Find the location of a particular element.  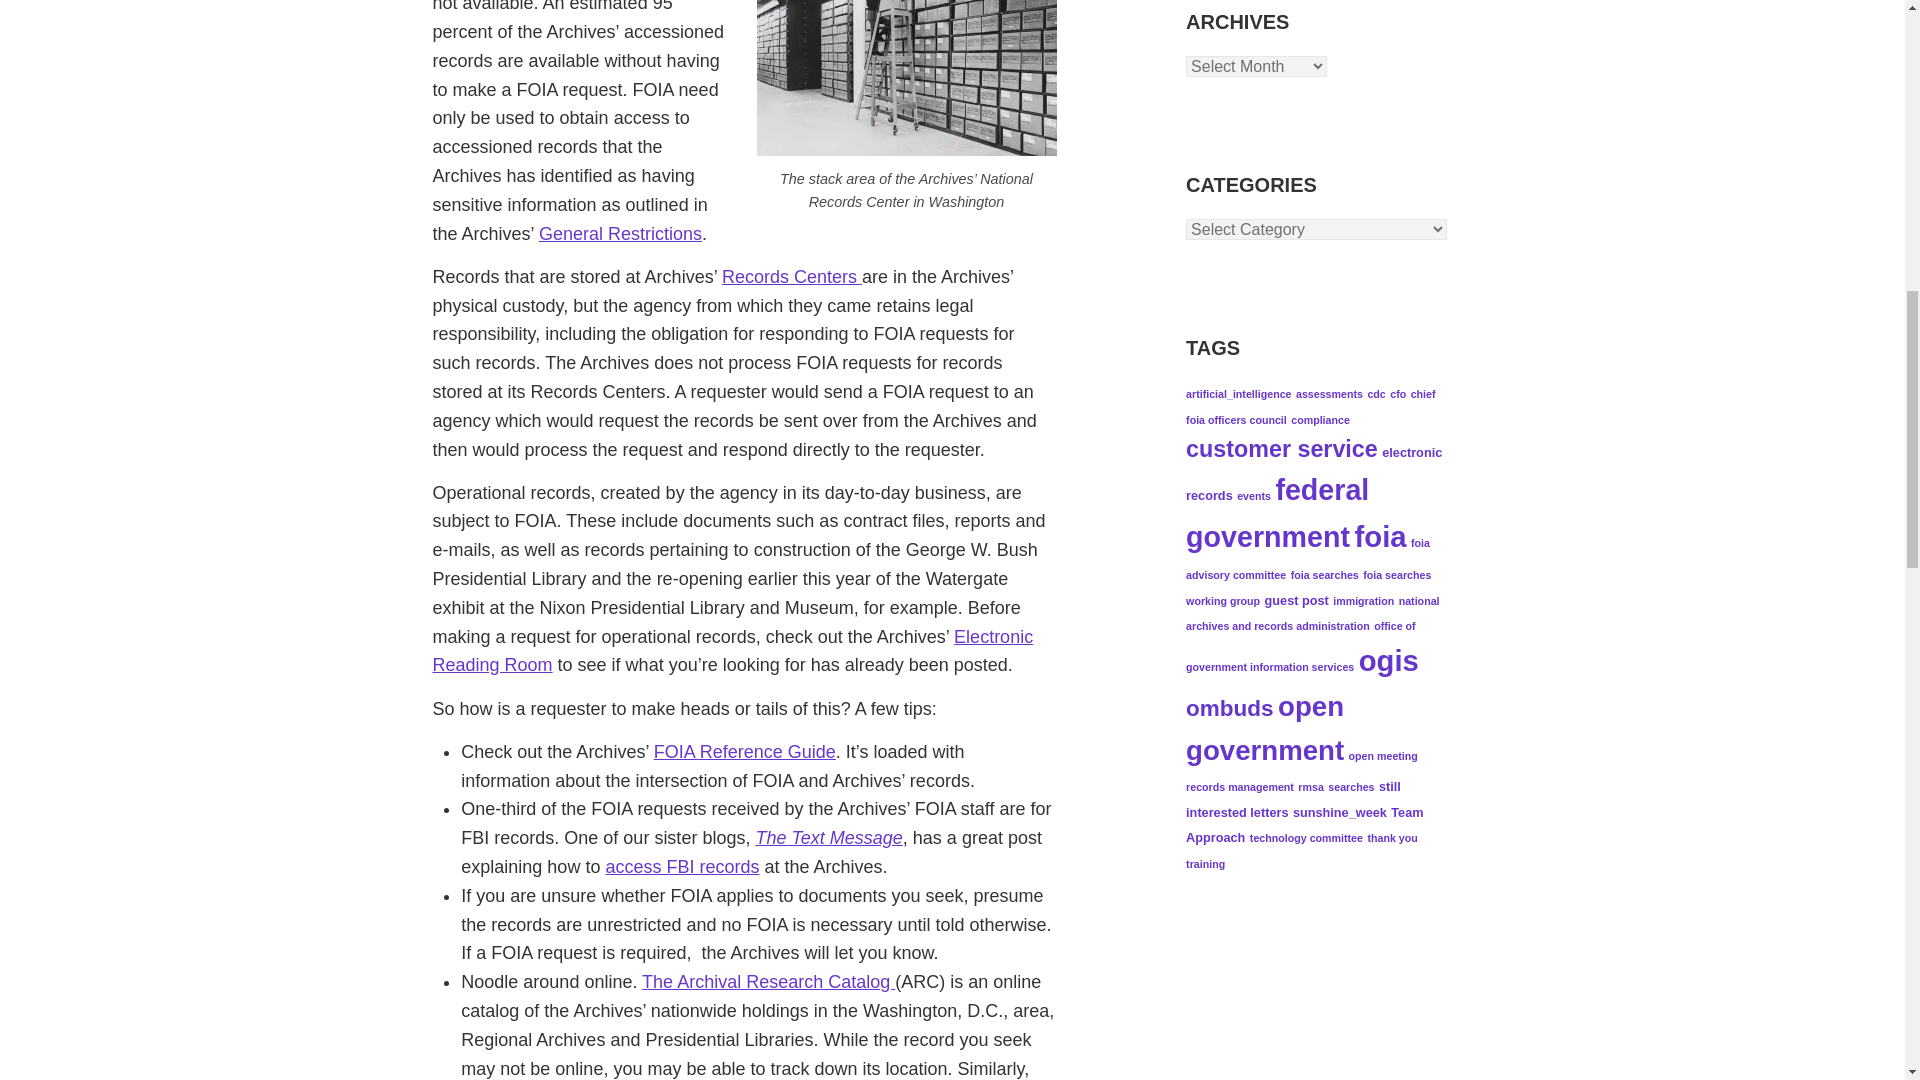

General Restrictions is located at coordinates (620, 234).